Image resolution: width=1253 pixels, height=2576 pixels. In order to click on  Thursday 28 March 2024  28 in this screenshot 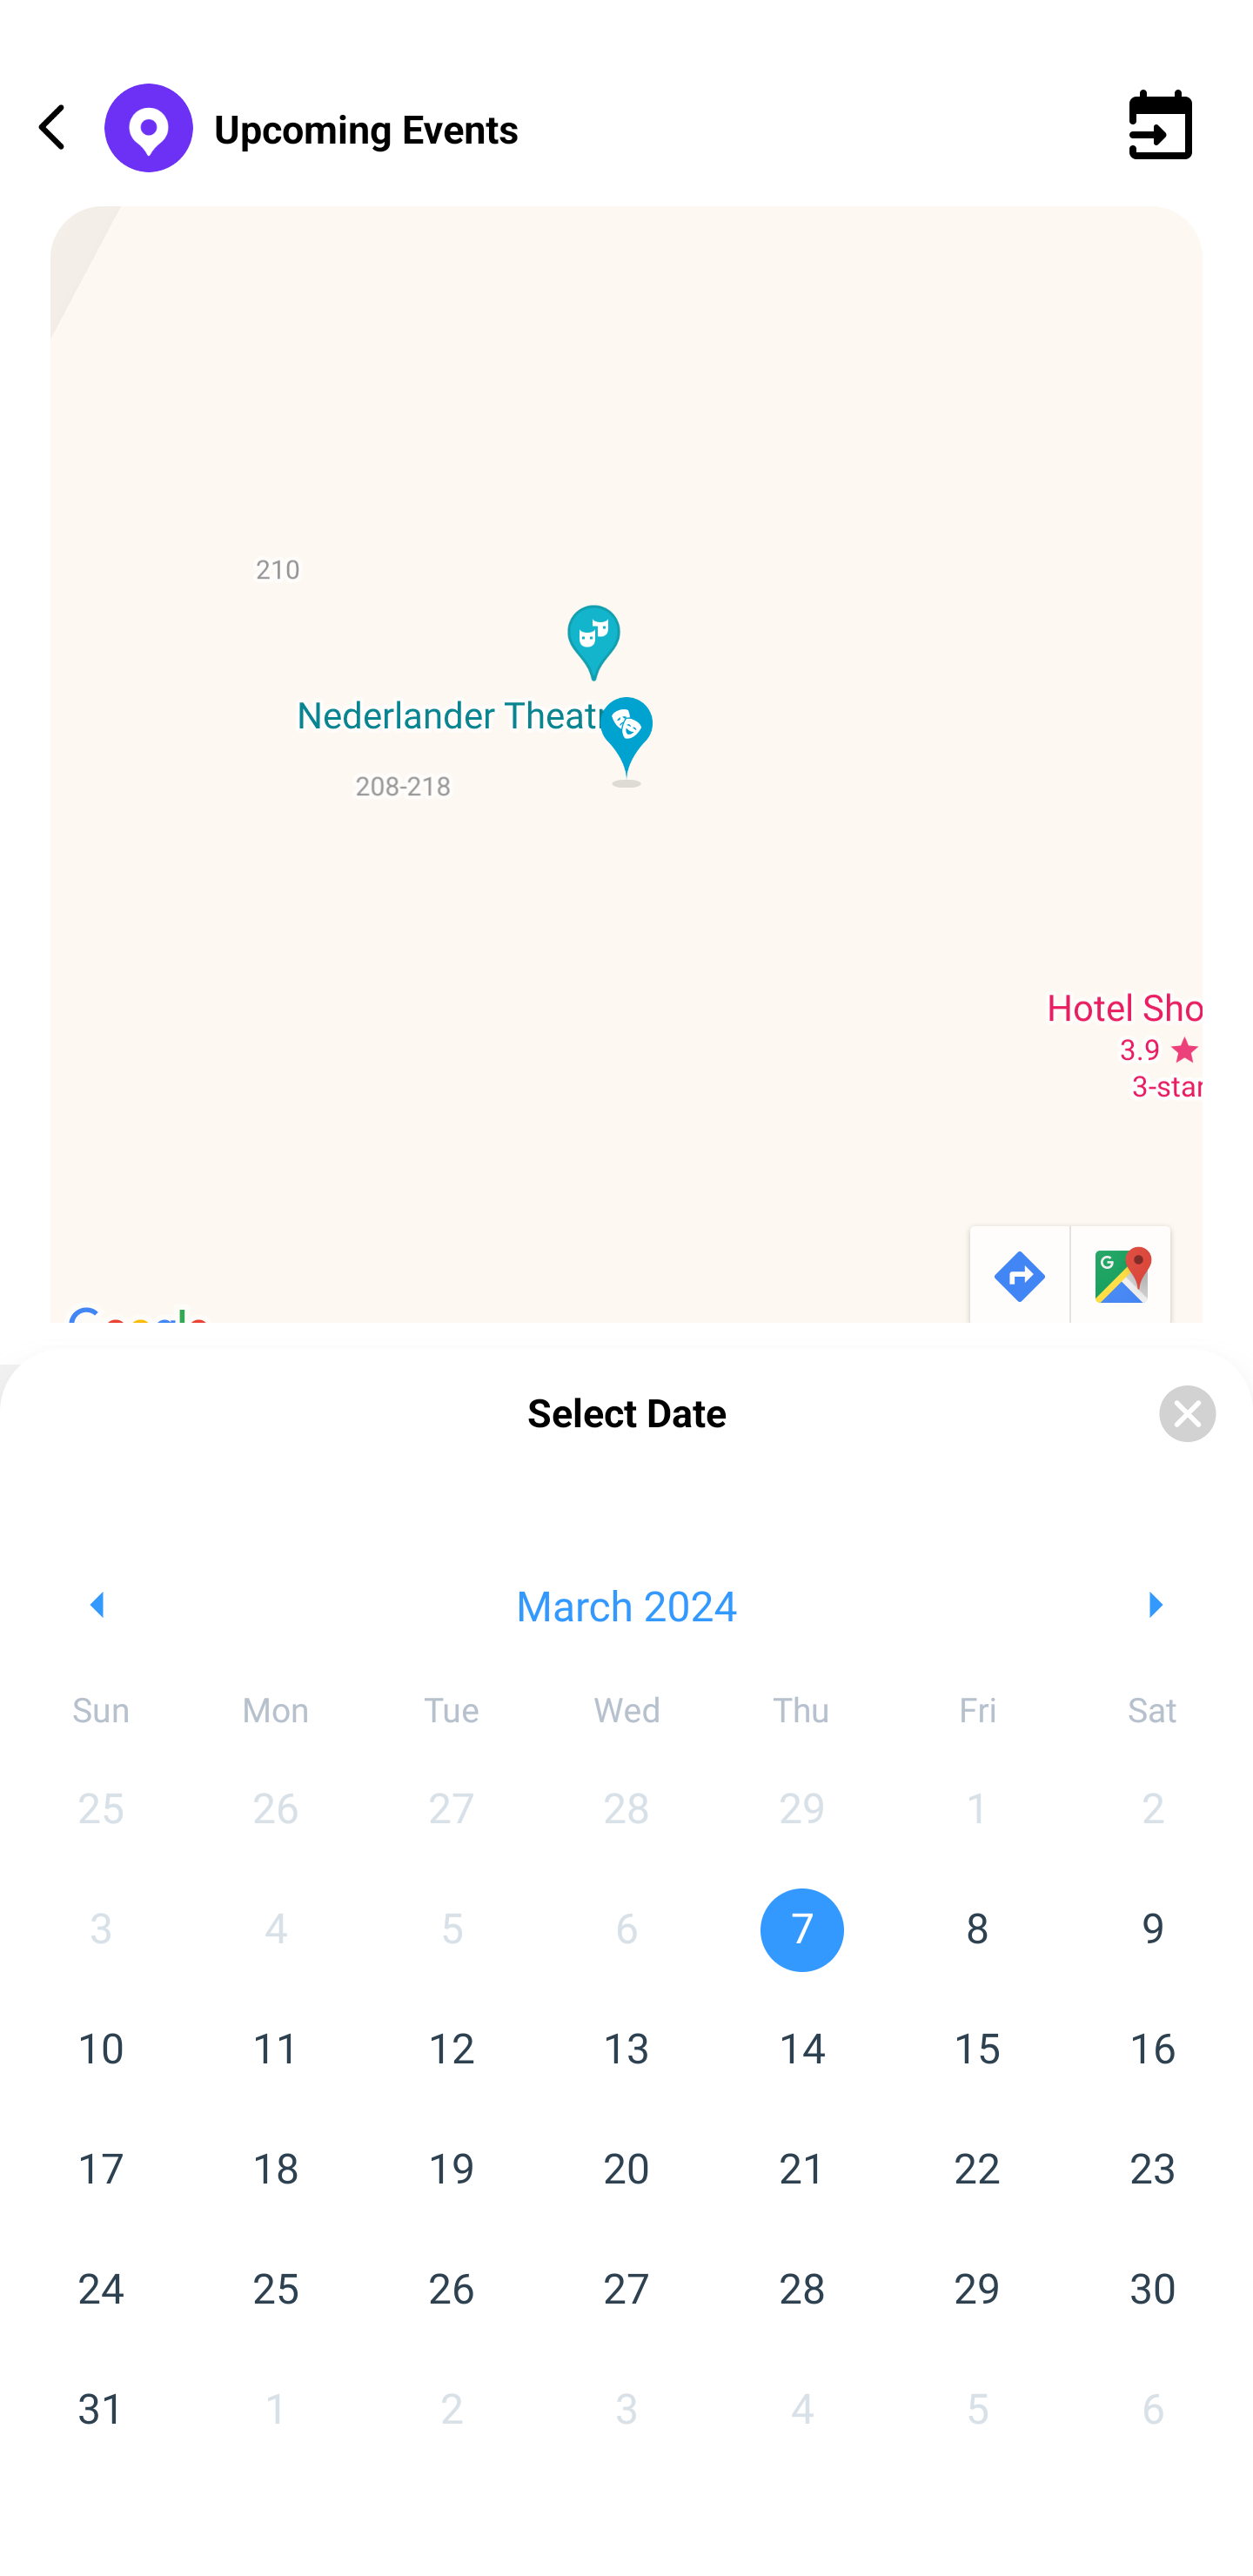, I will do `click(802, 2290)`.